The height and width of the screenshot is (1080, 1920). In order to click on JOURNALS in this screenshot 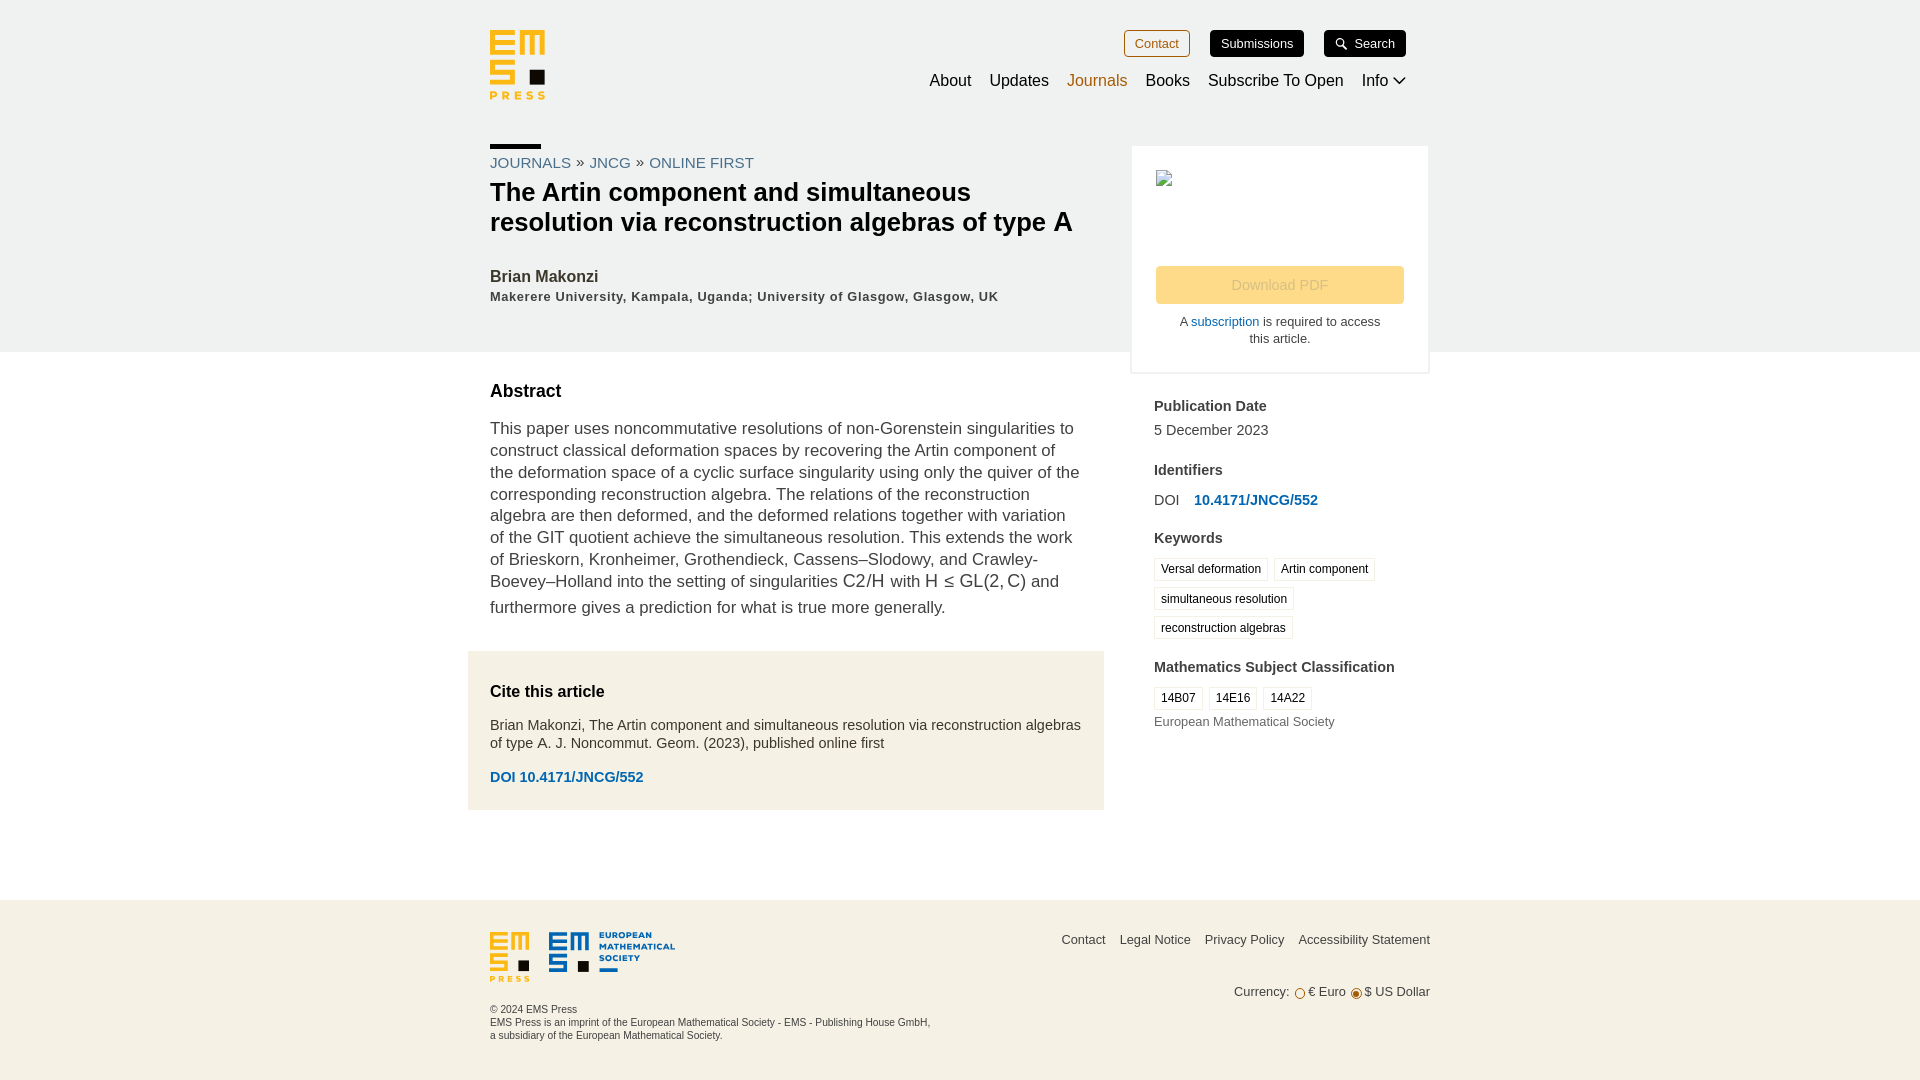, I will do `click(530, 162)`.